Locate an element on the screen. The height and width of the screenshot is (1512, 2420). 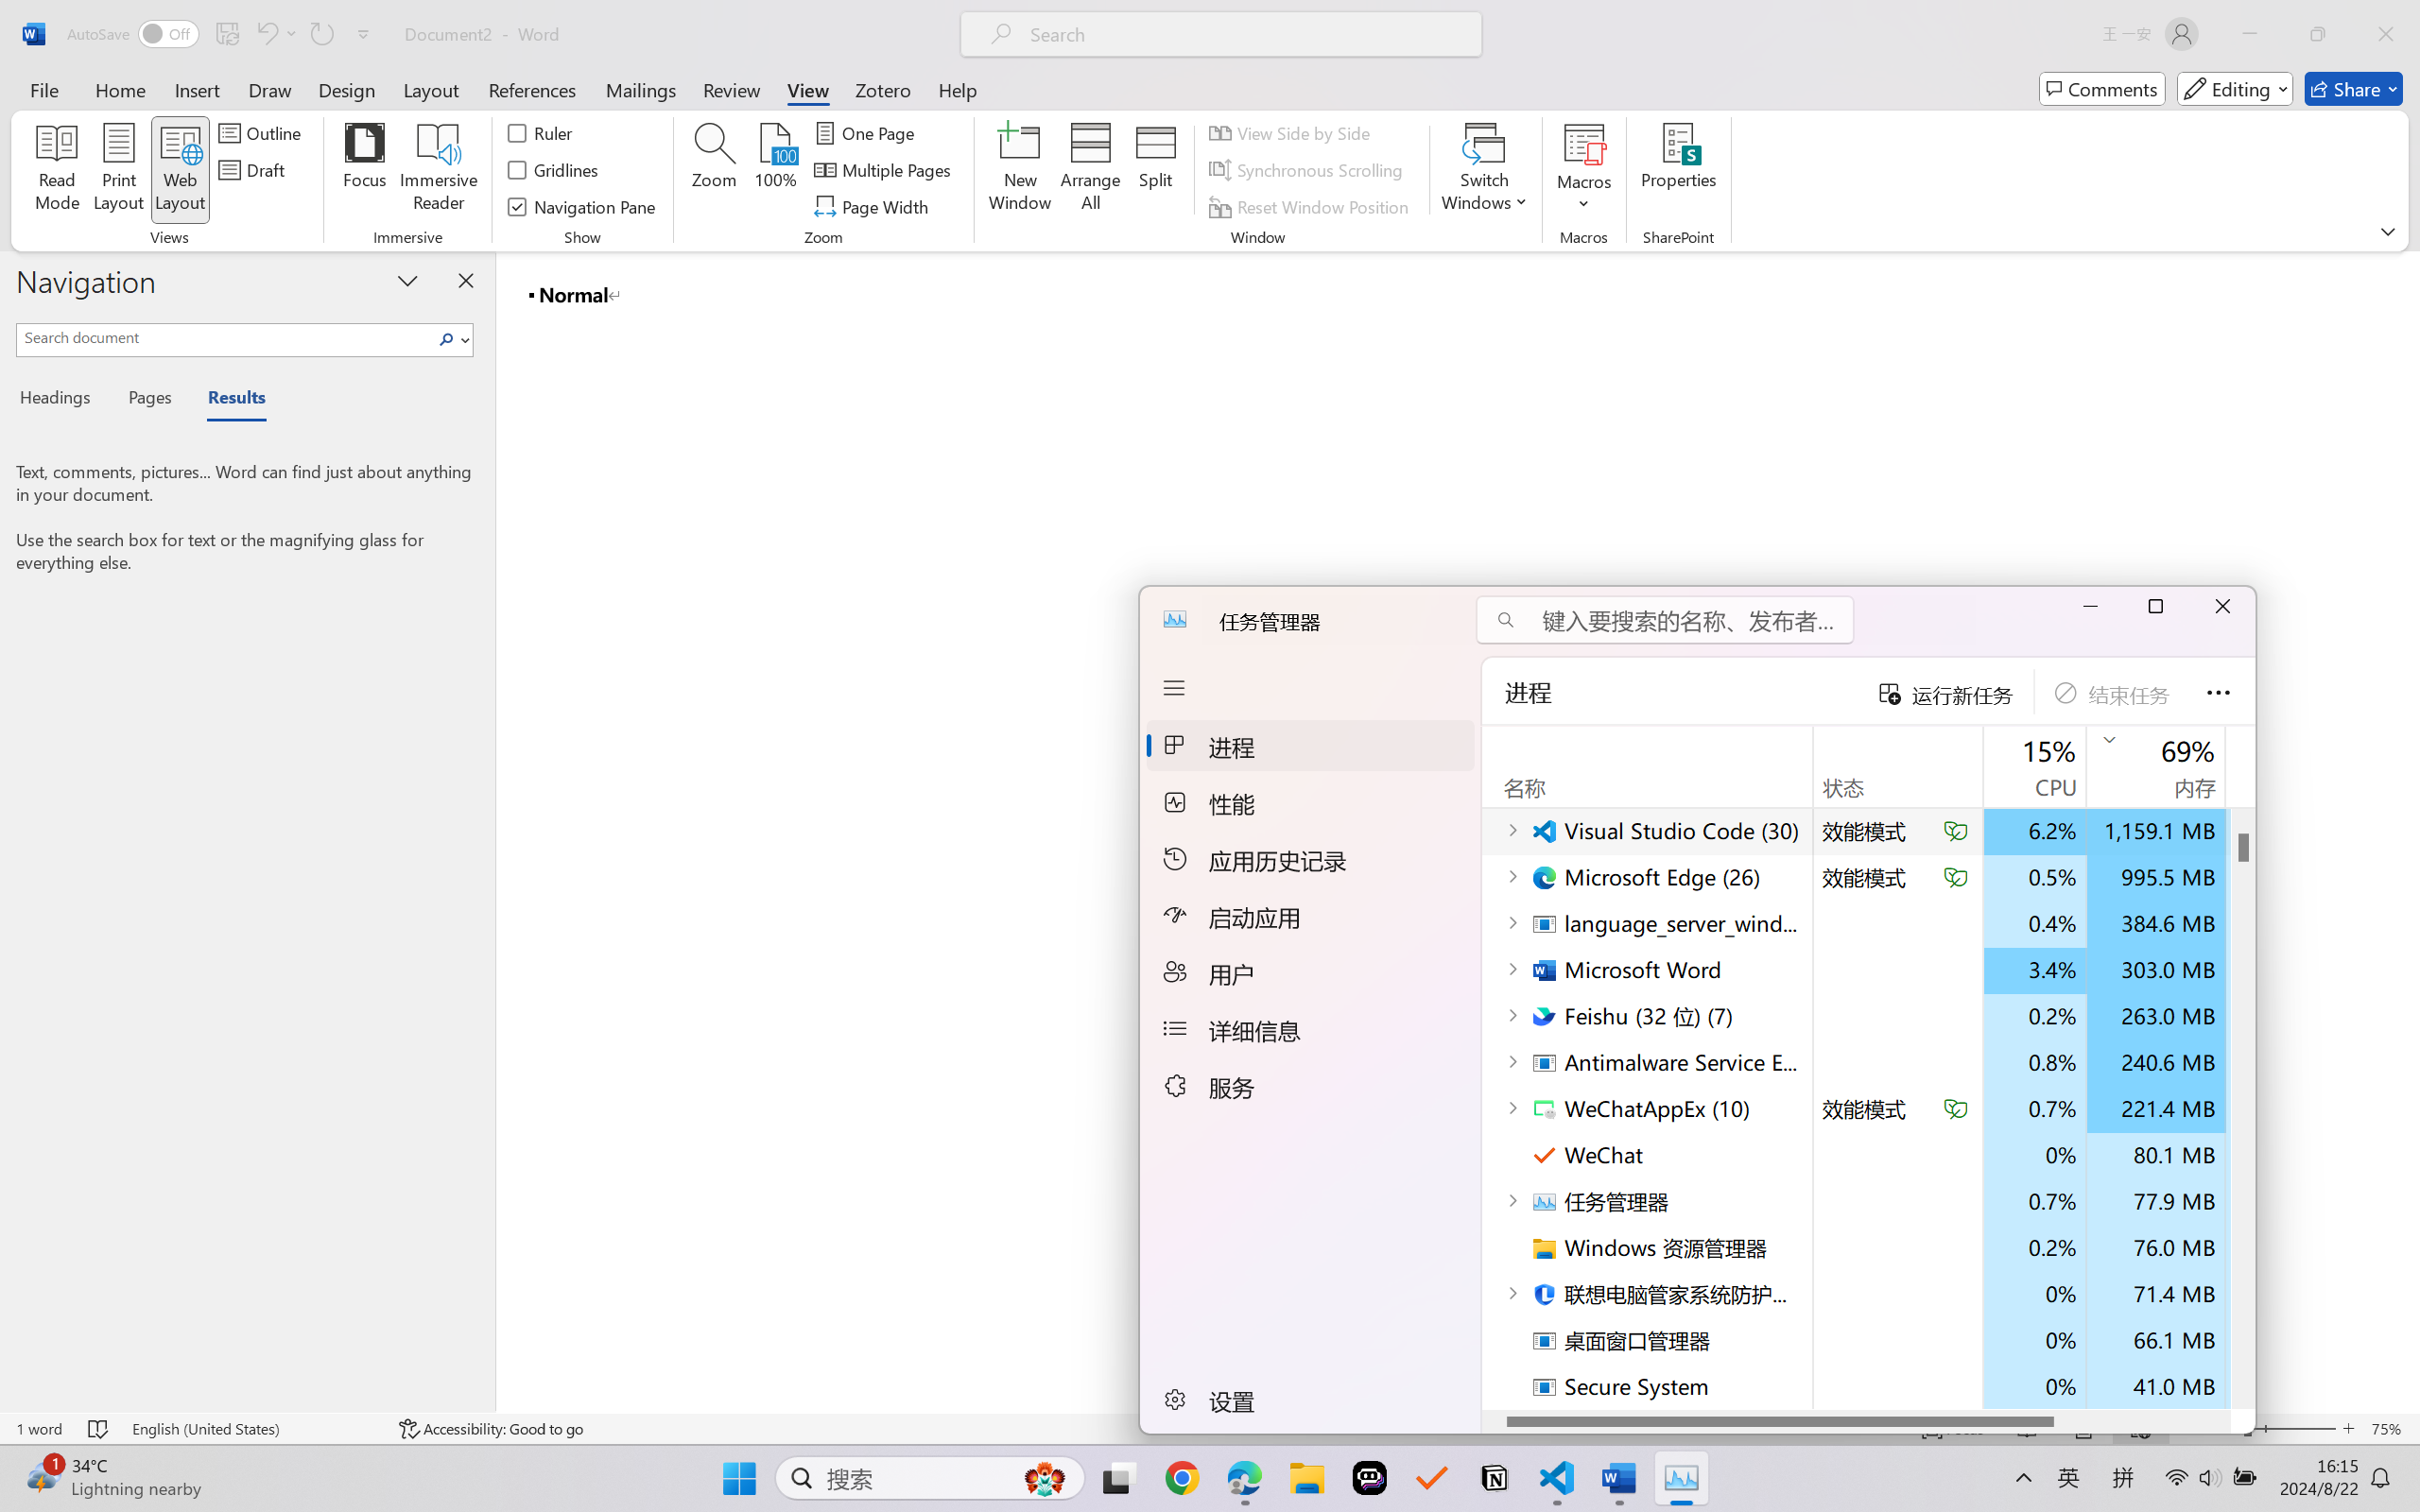
Ruler is located at coordinates (541, 132).